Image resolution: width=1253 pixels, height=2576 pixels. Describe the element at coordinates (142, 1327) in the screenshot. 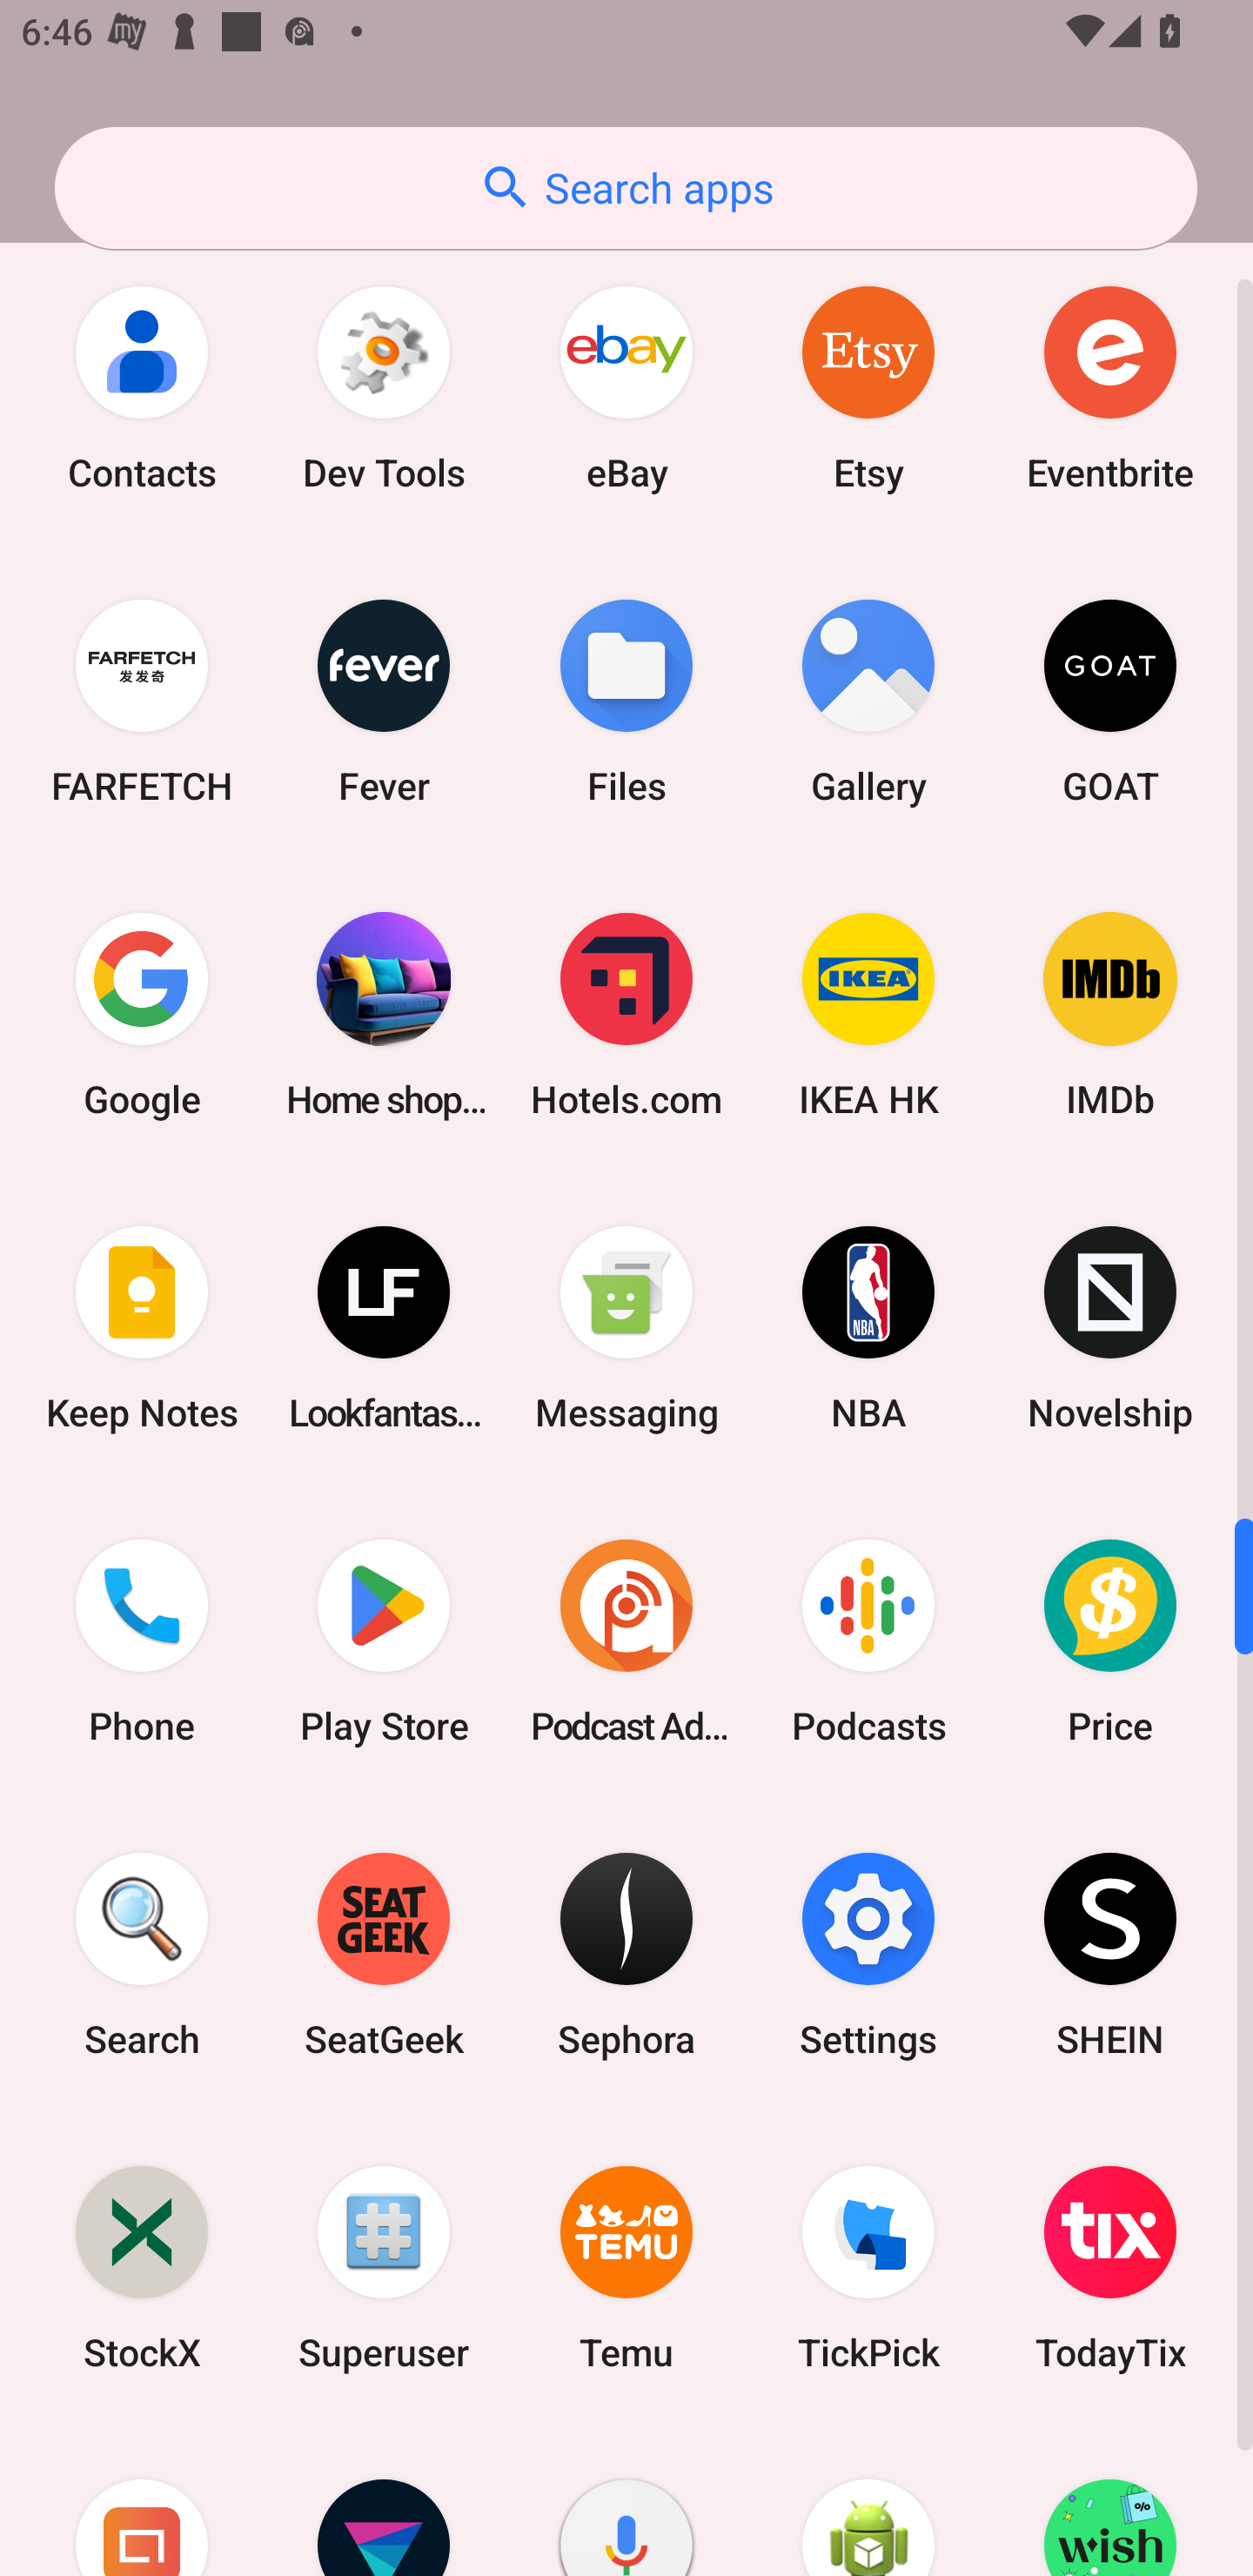

I see `Keep Notes` at that location.